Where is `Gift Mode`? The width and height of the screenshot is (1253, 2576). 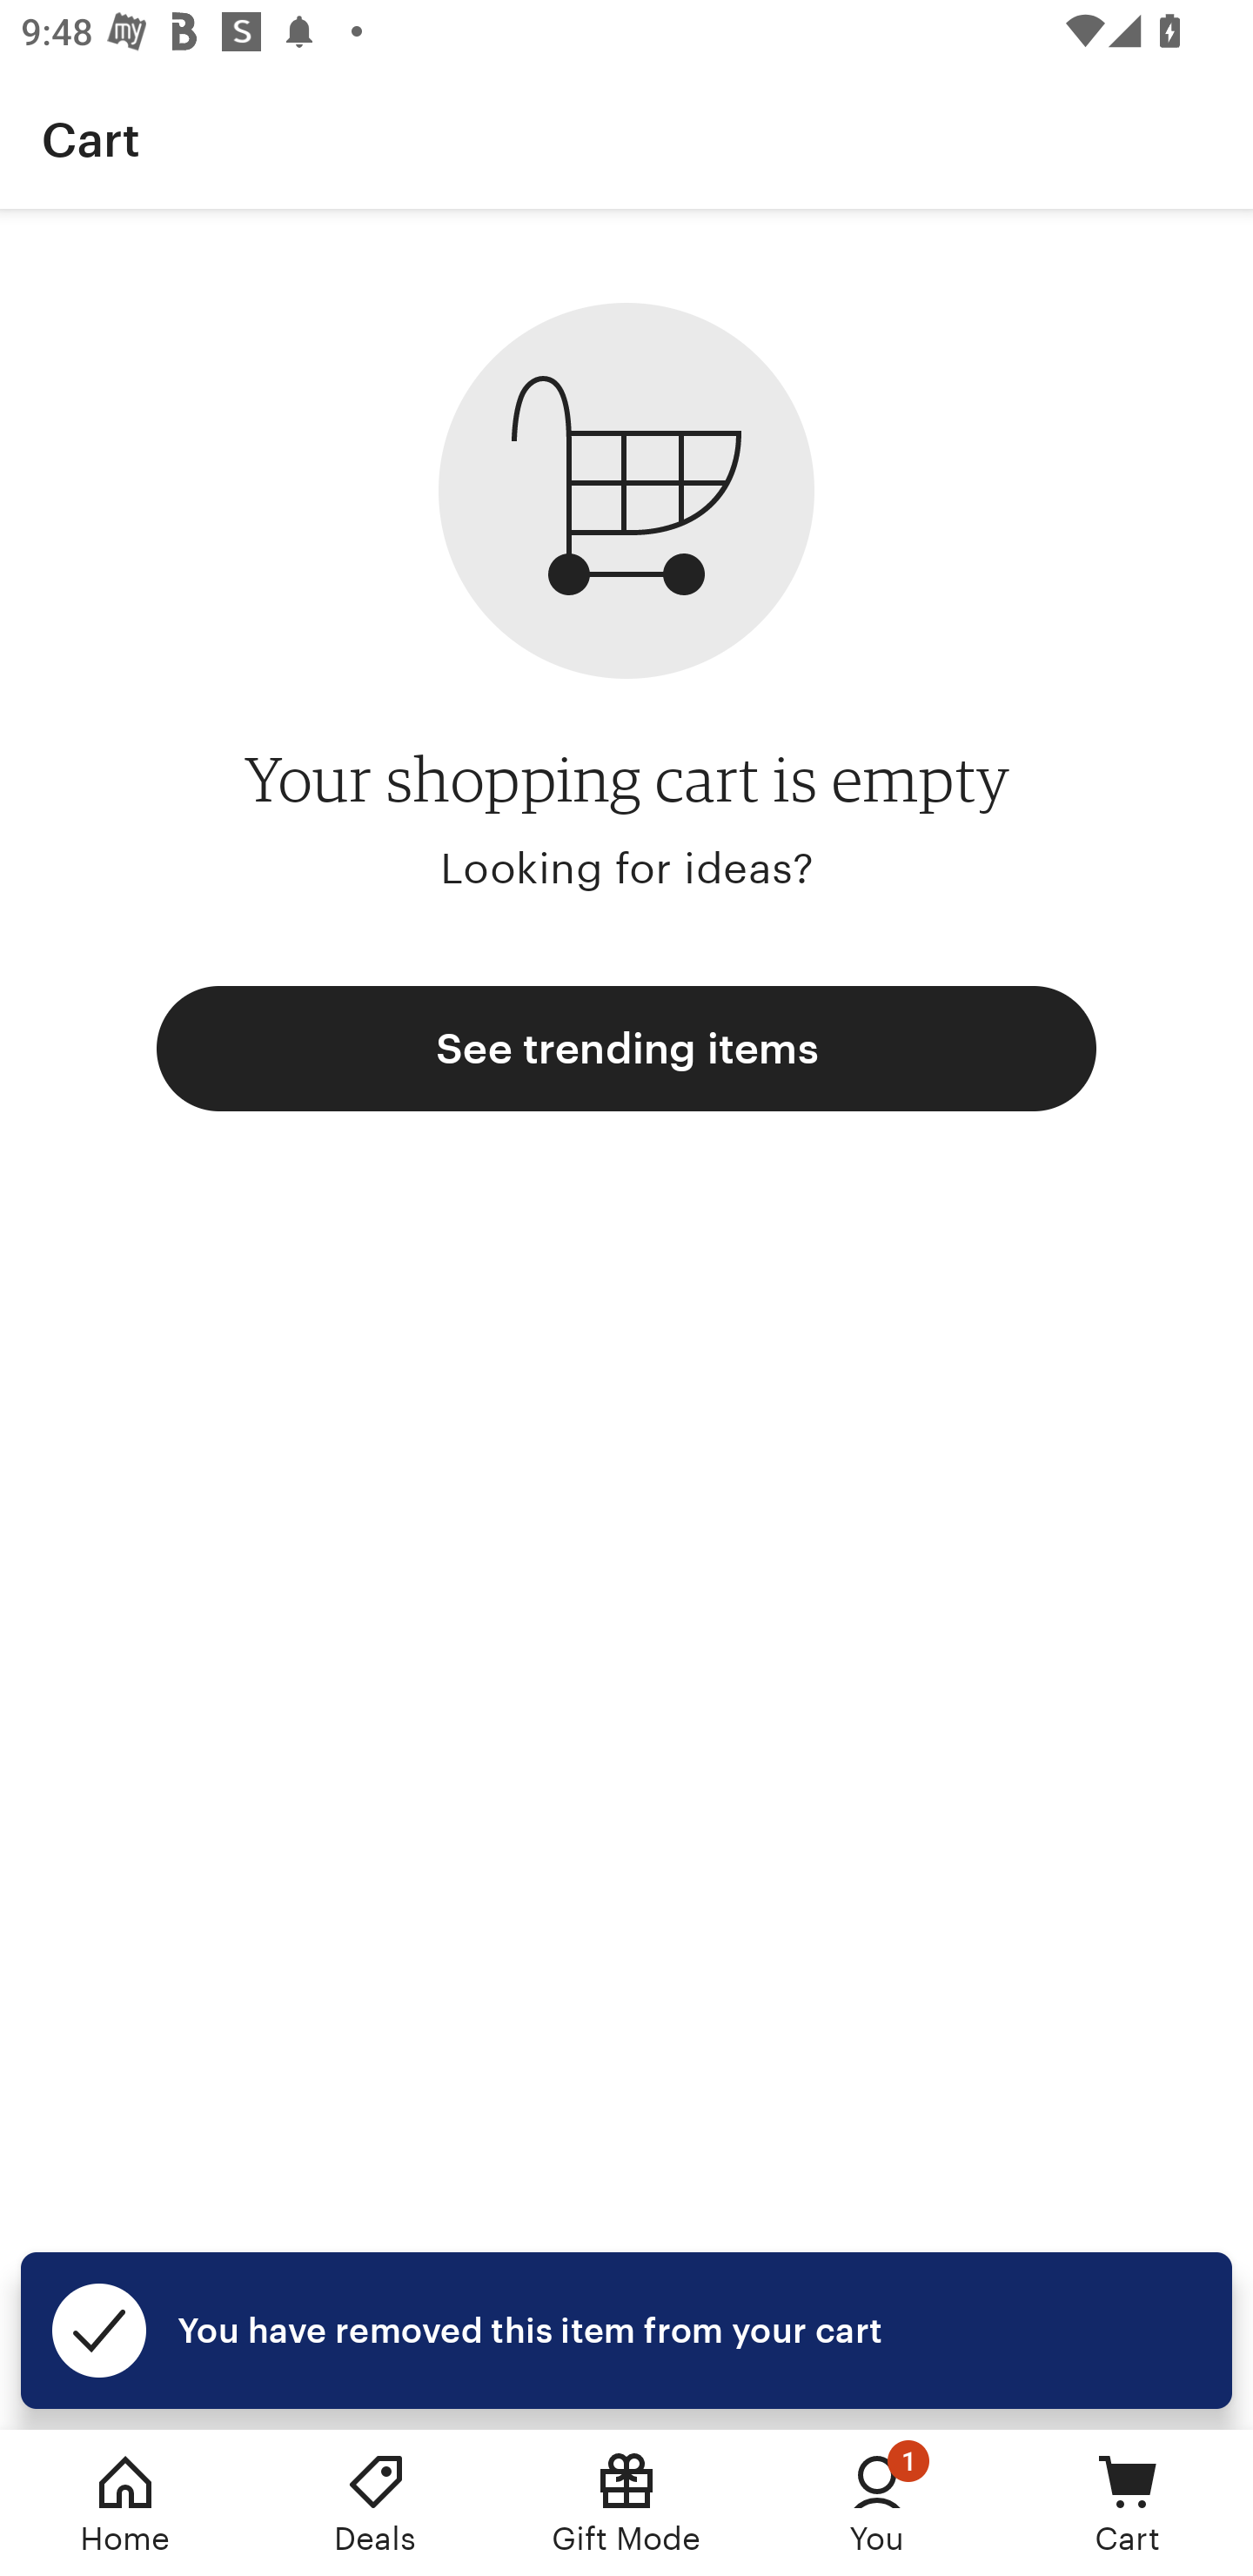 Gift Mode is located at coordinates (626, 2503).